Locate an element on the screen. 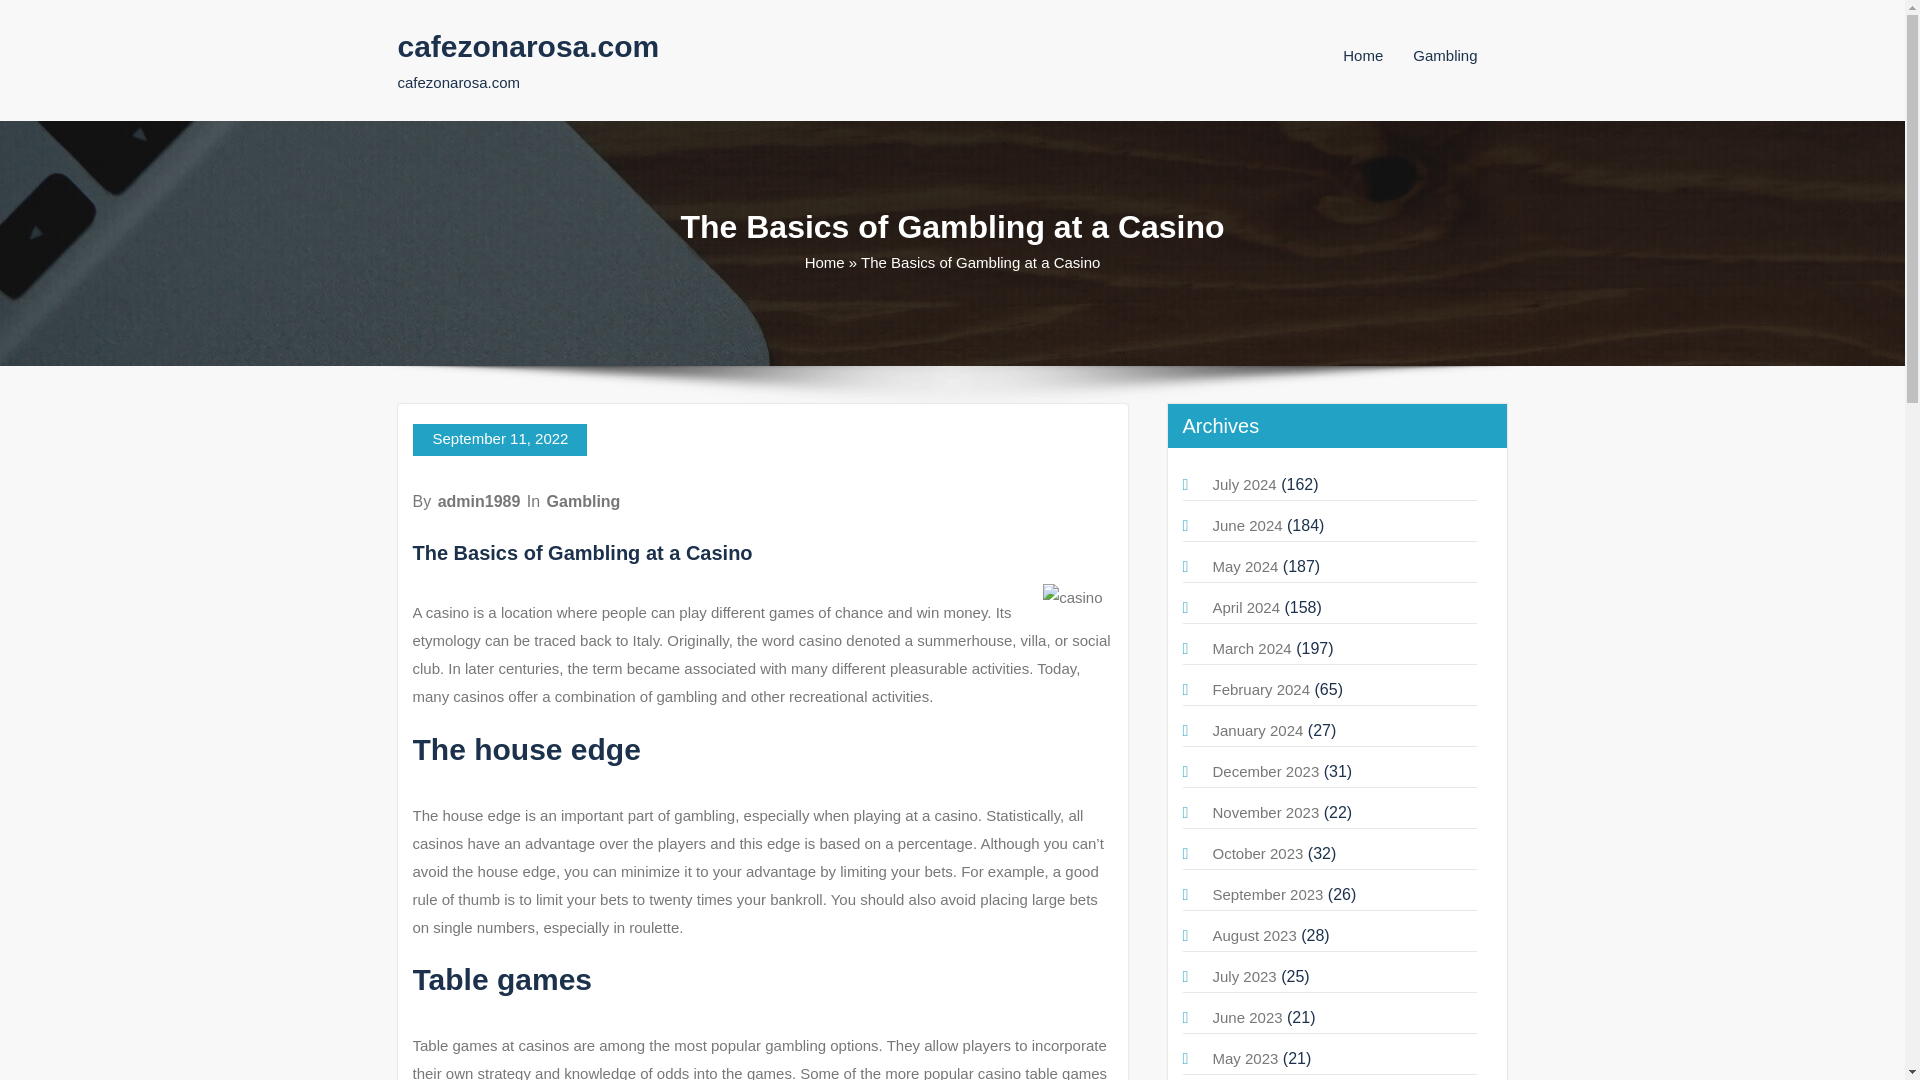 The image size is (1920, 1080). July 2023 is located at coordinates (1244, 976).